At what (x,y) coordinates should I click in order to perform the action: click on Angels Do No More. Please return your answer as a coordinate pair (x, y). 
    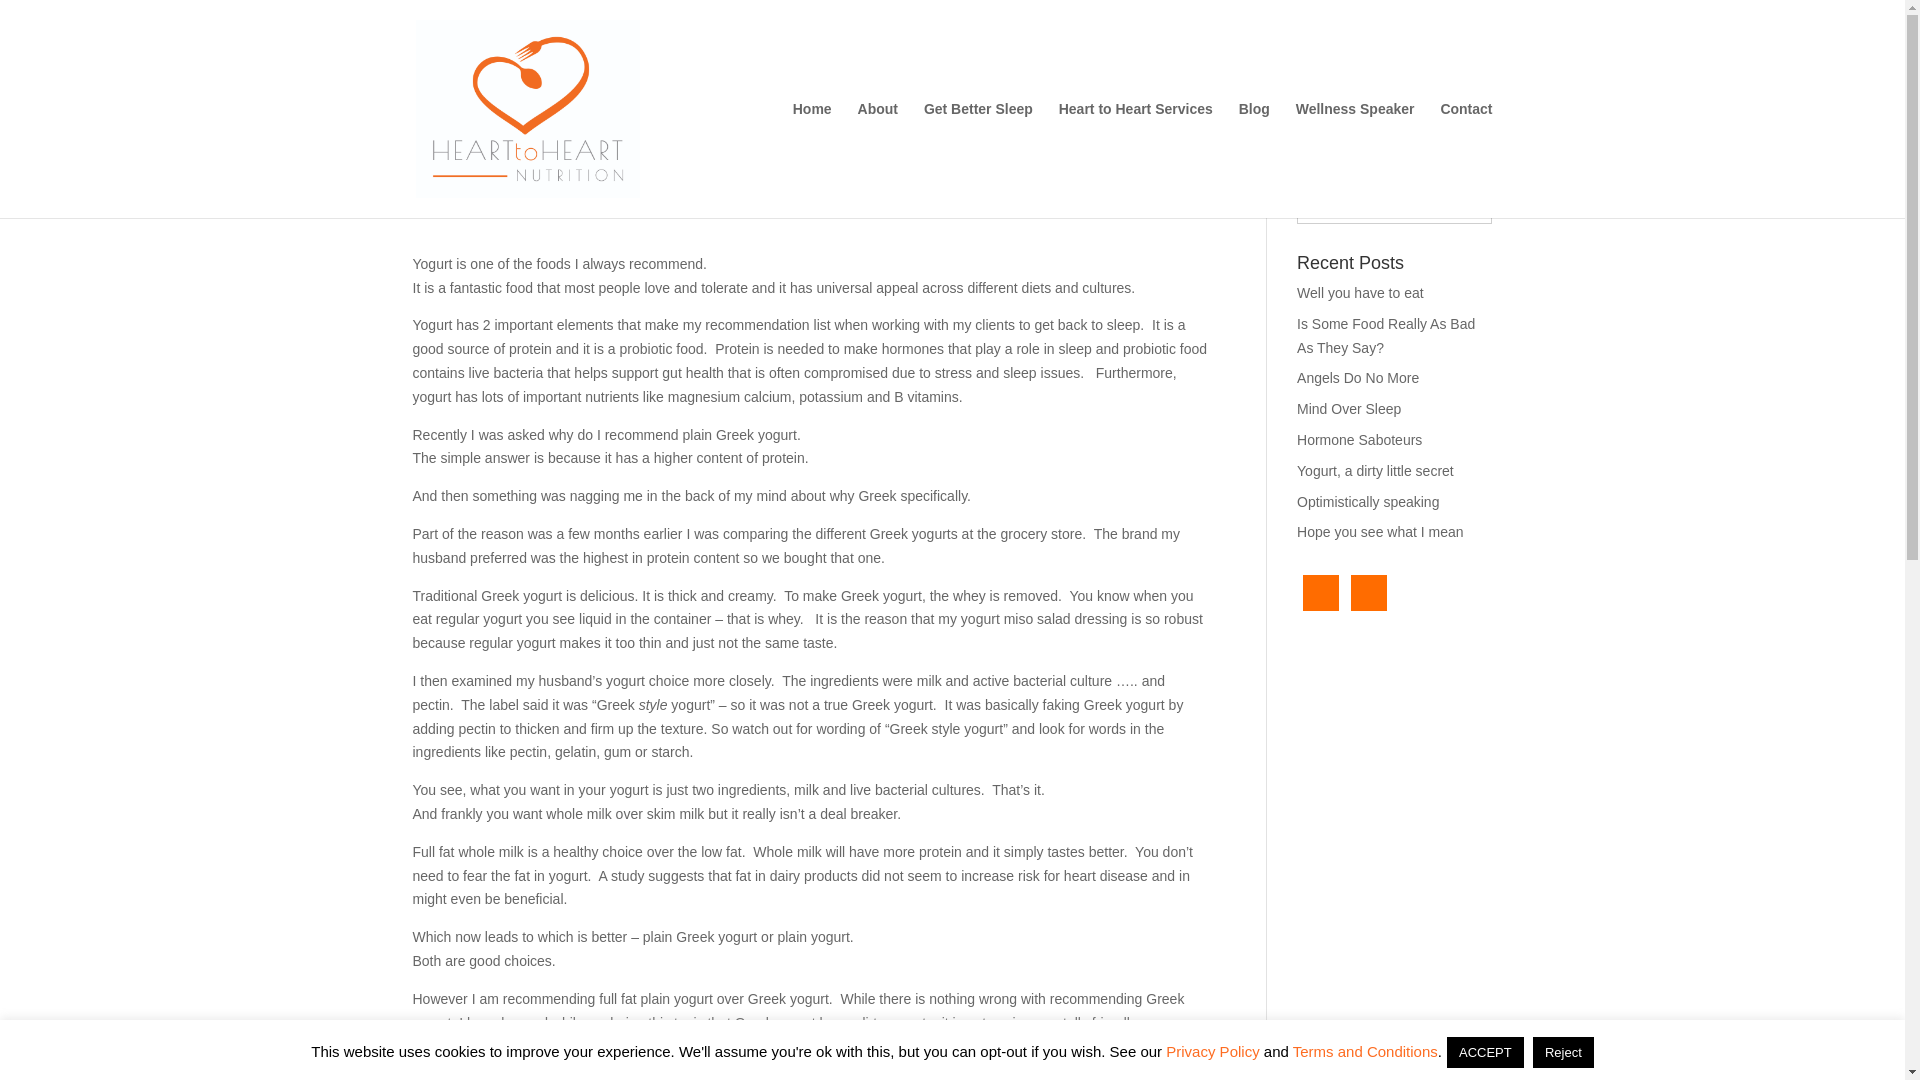
    Looking at the image, I should click on (1358, 378).